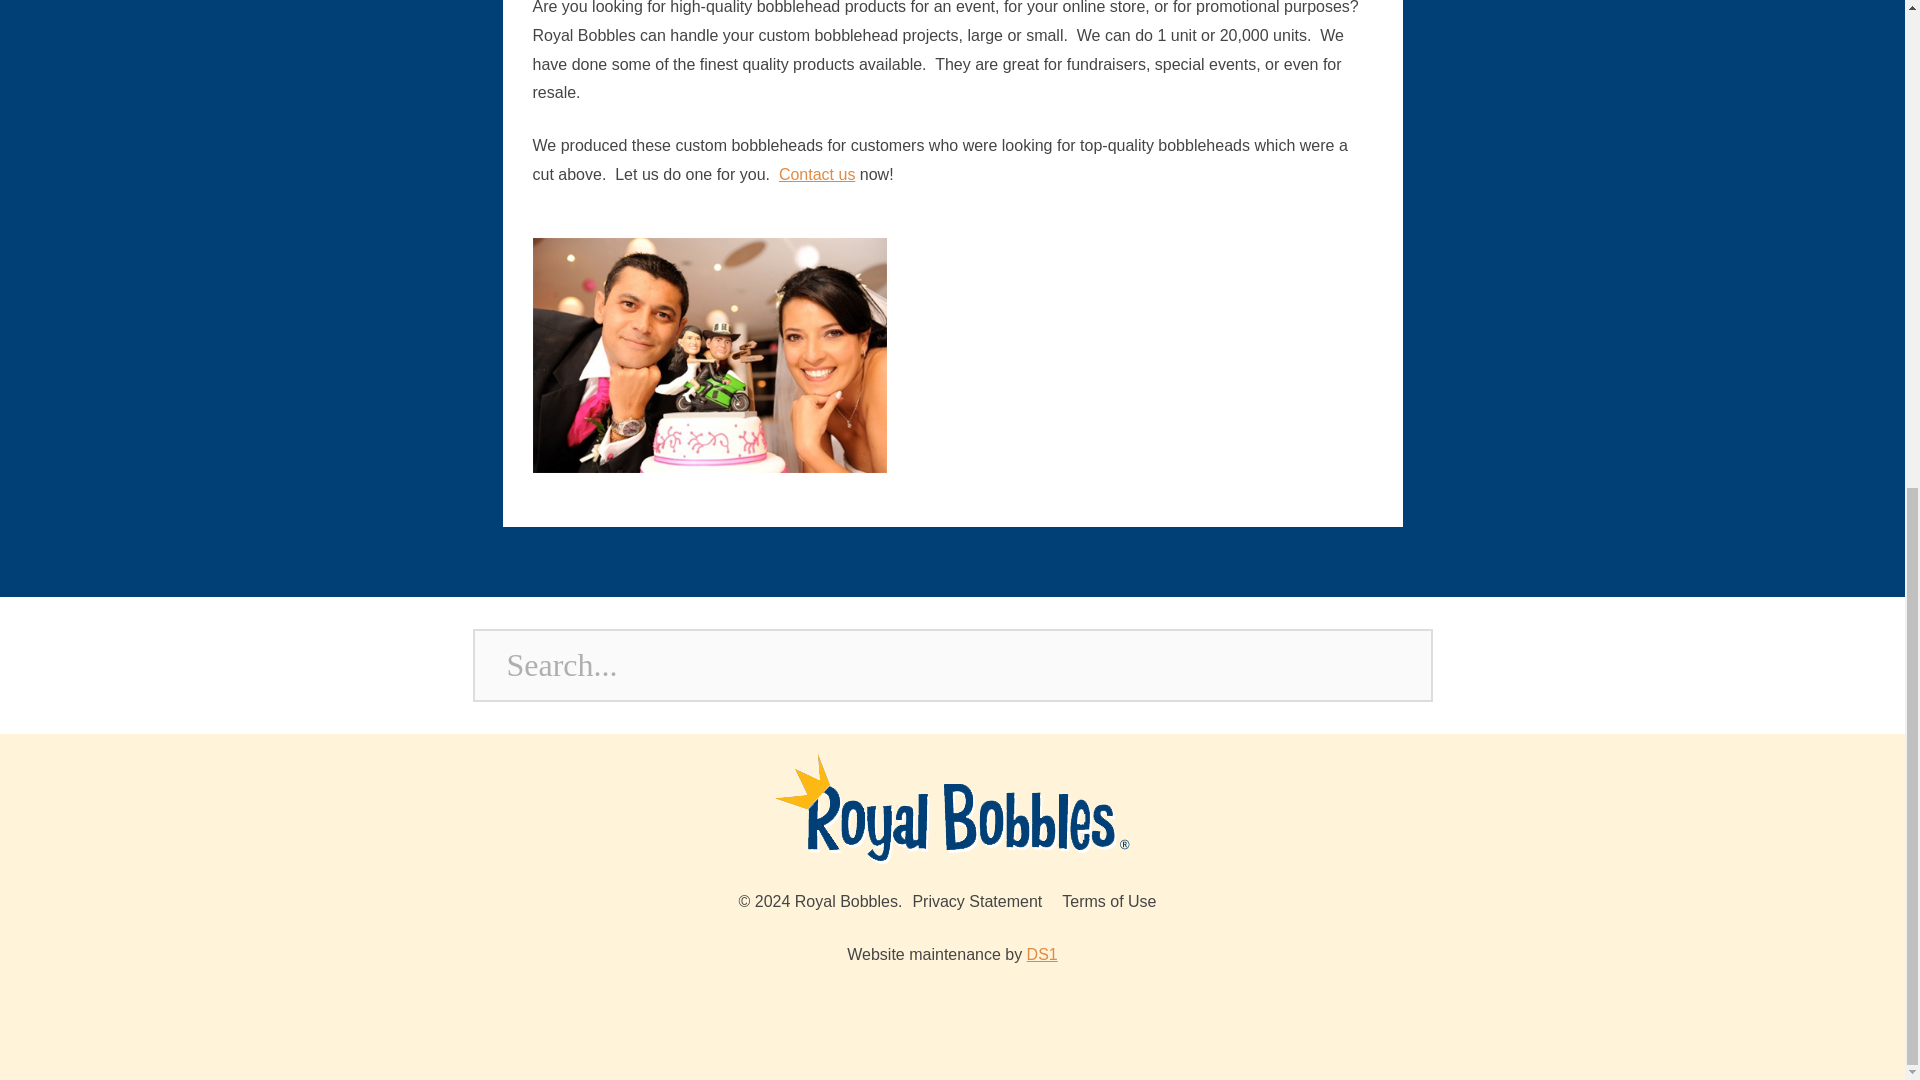 The height and width of the screenshot is (1080, 1920). What do you see at coordinates (952, 808) in the screenshot?
I see `RoyalBobbles` at bounding box center [952, 808].